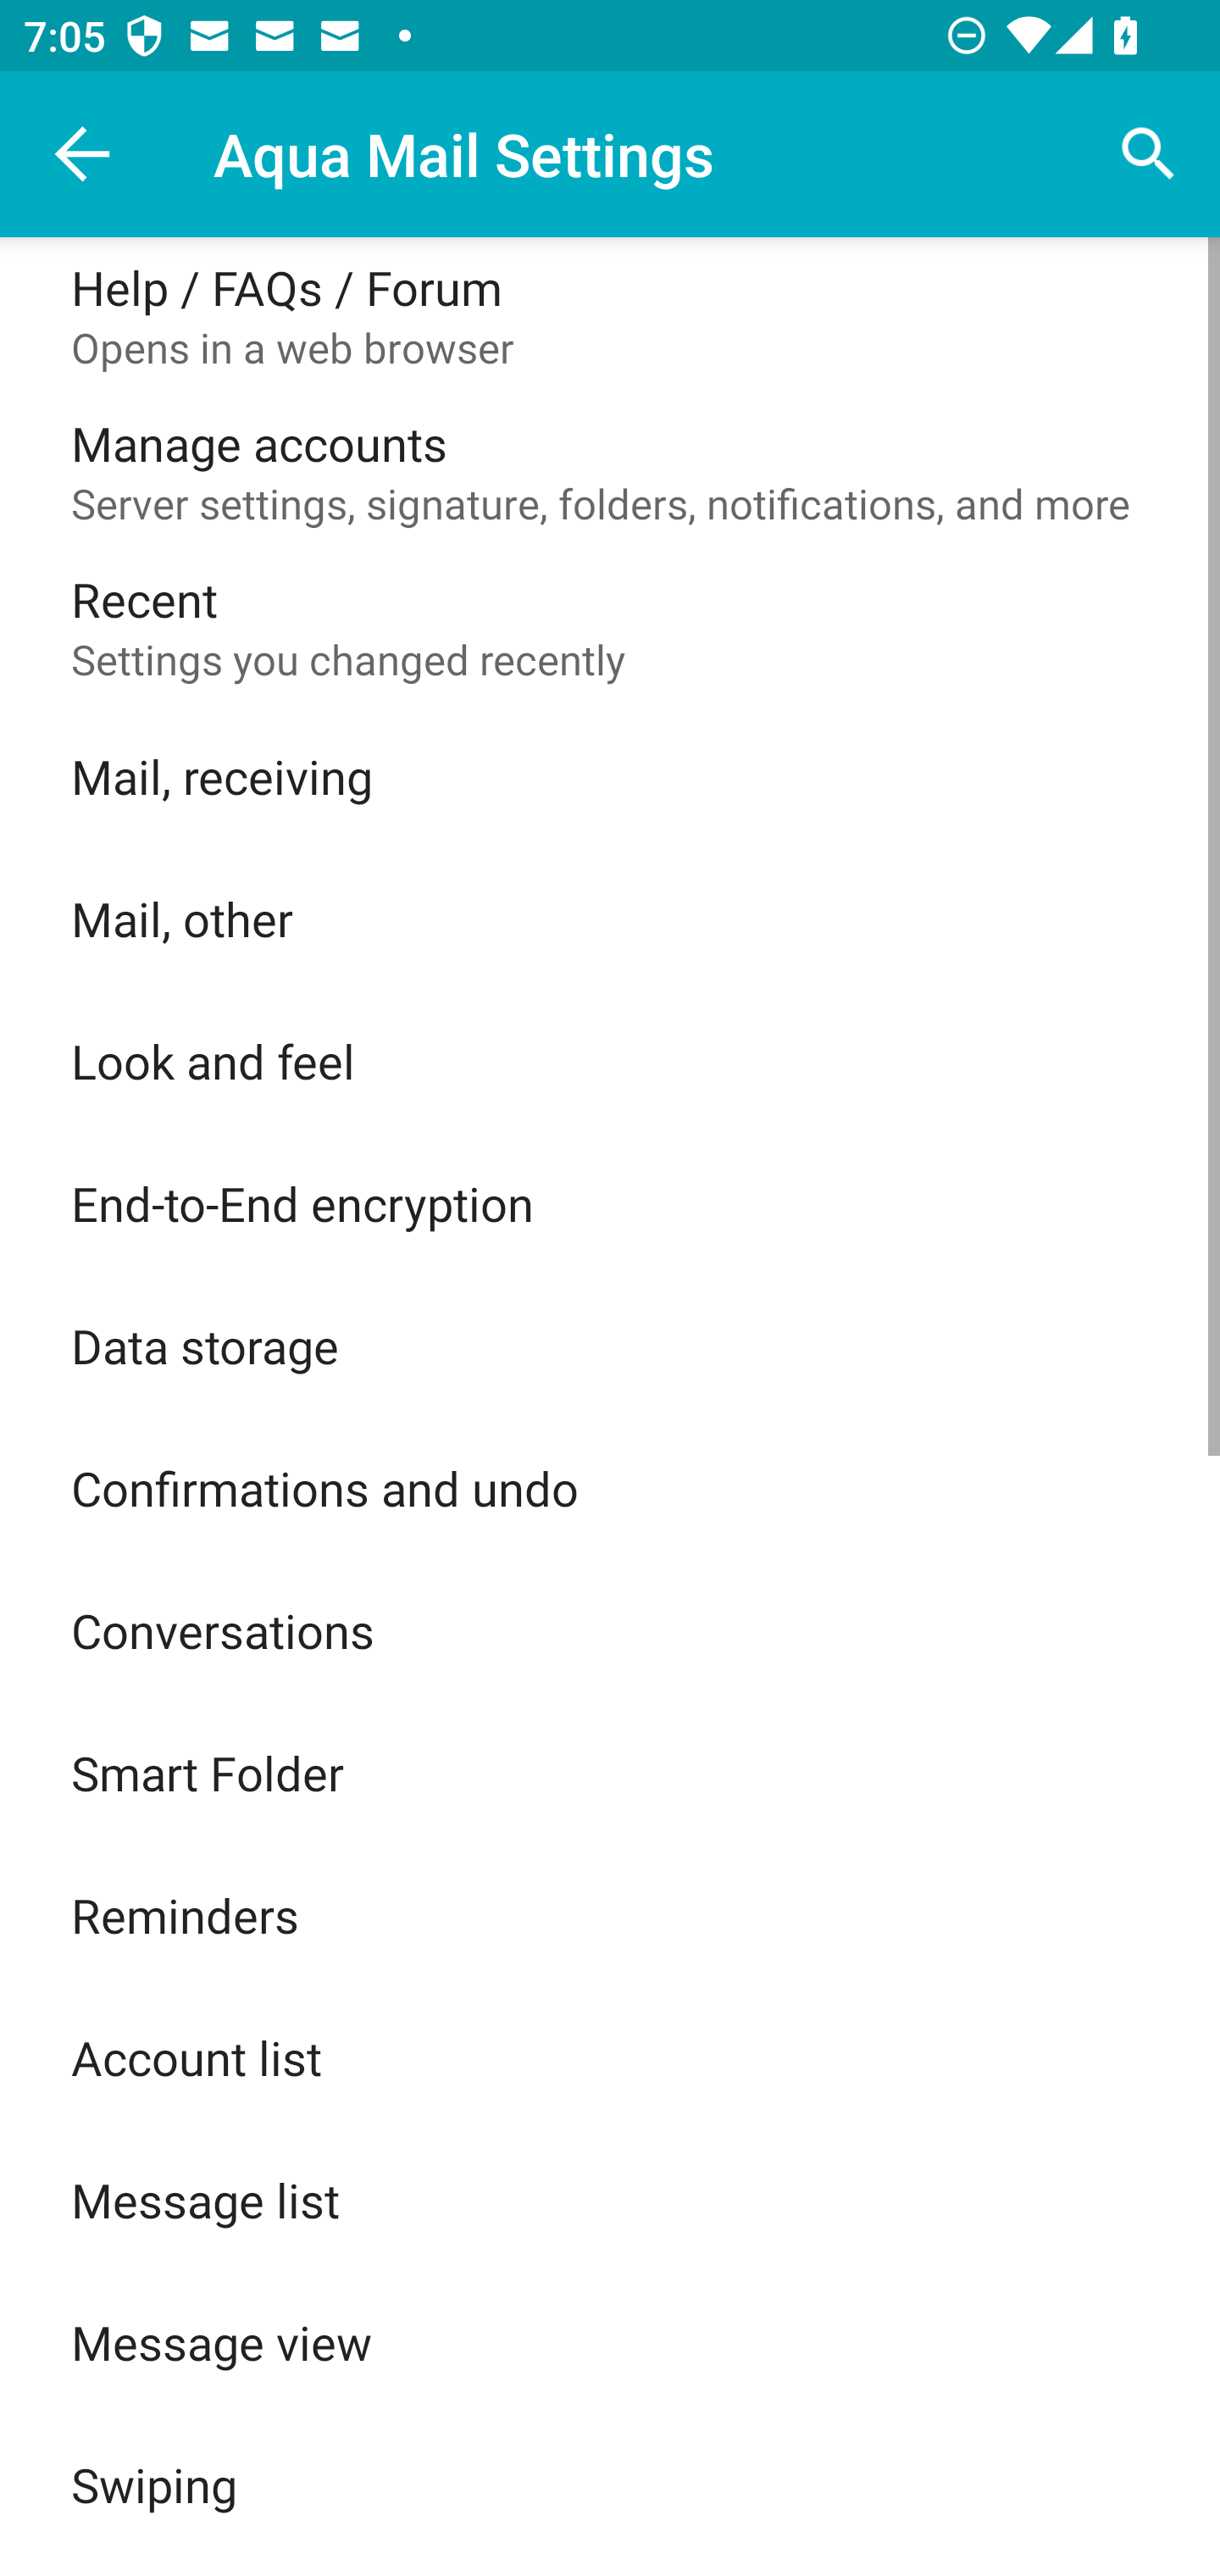 The image size is (1220, 2576). What do you see at coordinates (610, 1059) in the screenshot?
I see `Look and feel` at bounding box center [610, 1059].